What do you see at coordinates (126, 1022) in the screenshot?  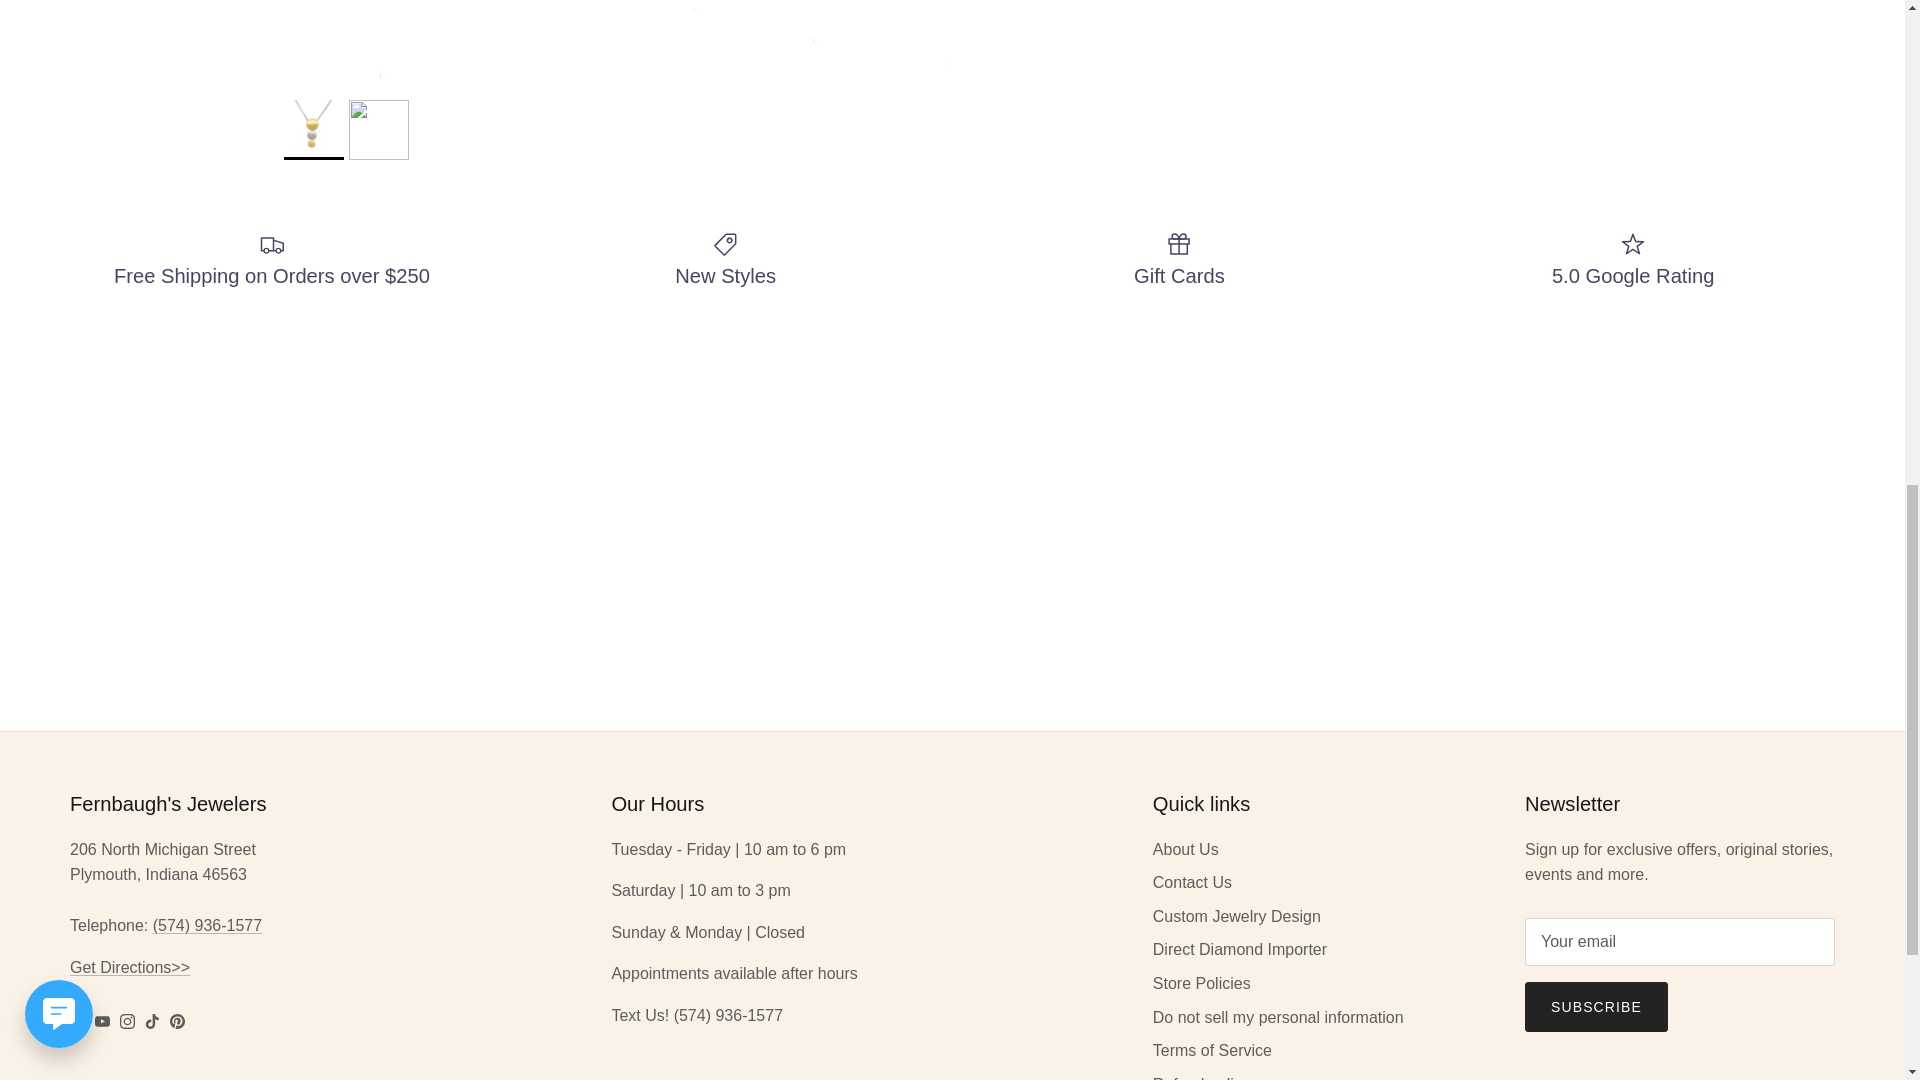 I see `Fernbaugh's Jewelers on Instagram` at bounding box center [126, 1022].